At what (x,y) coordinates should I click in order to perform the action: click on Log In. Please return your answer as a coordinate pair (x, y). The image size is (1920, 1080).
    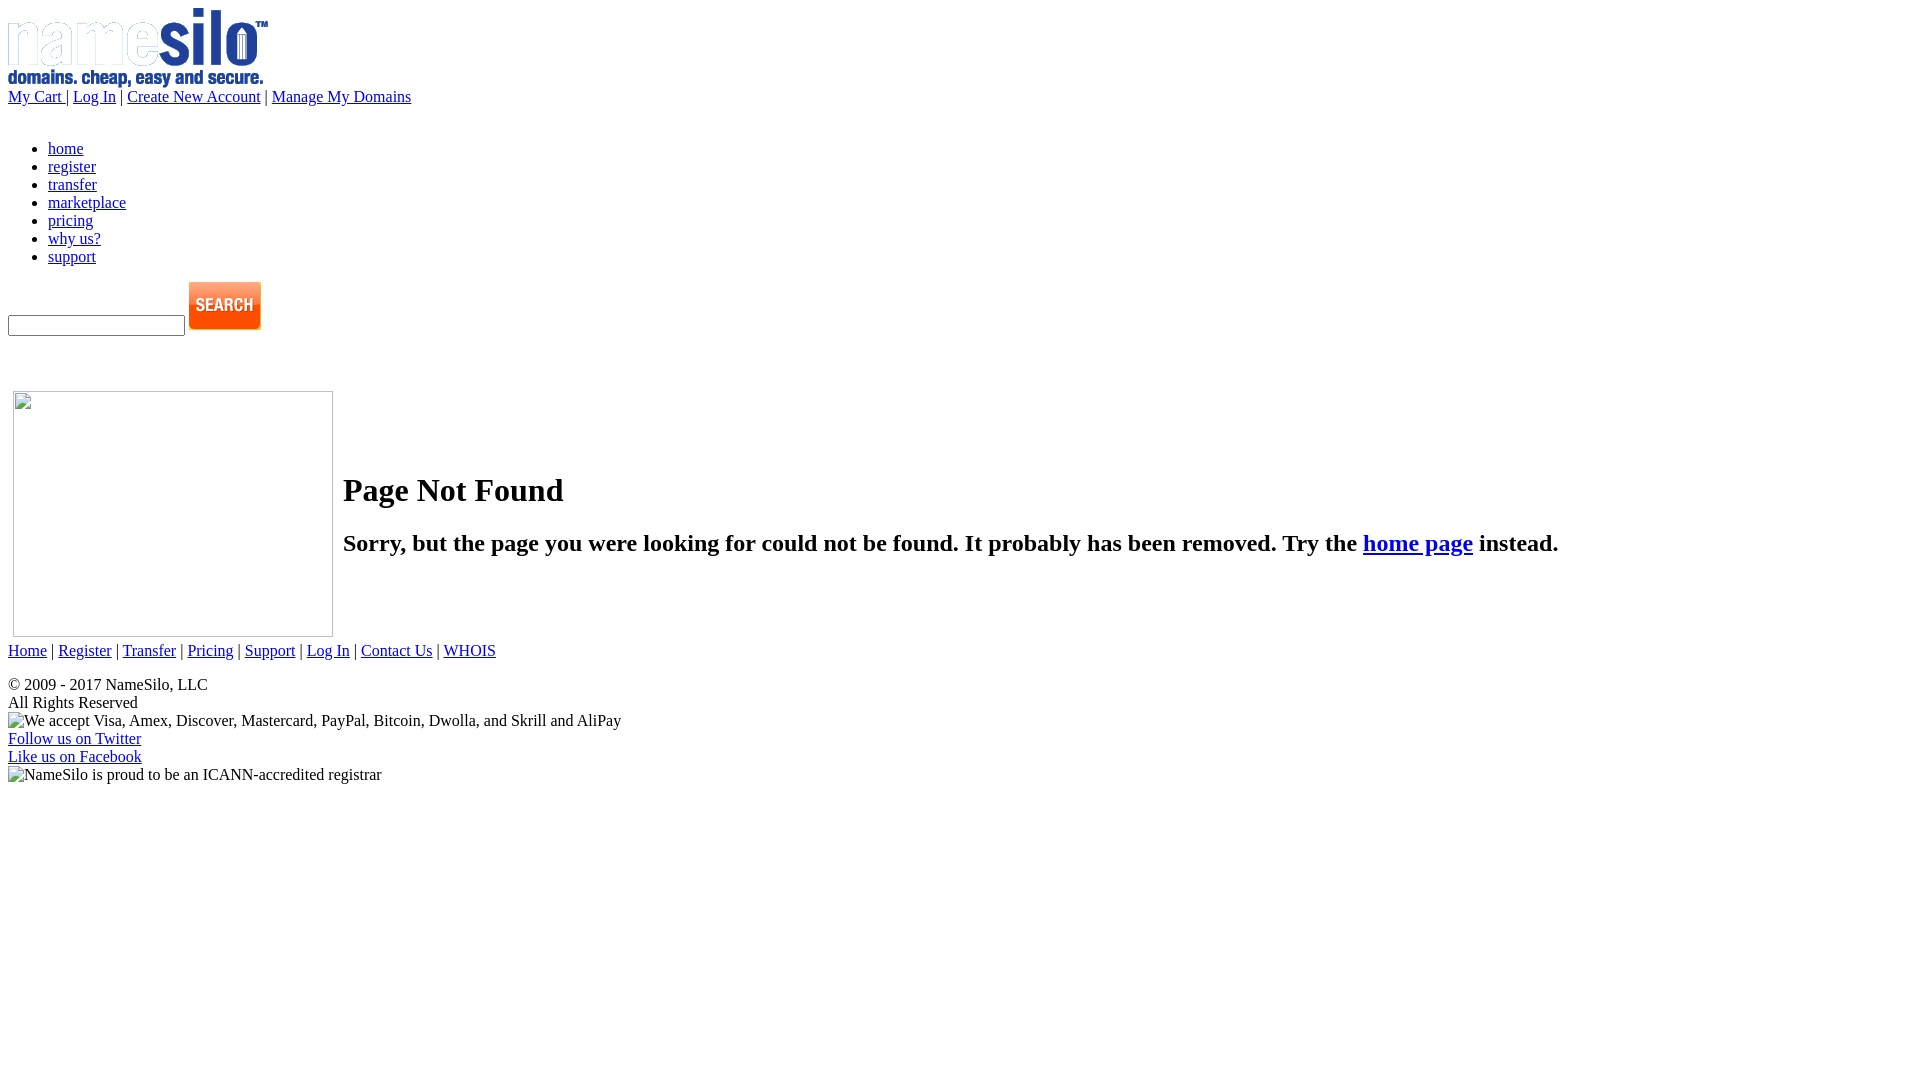
    Looking at the image, I should click on (328, 650).